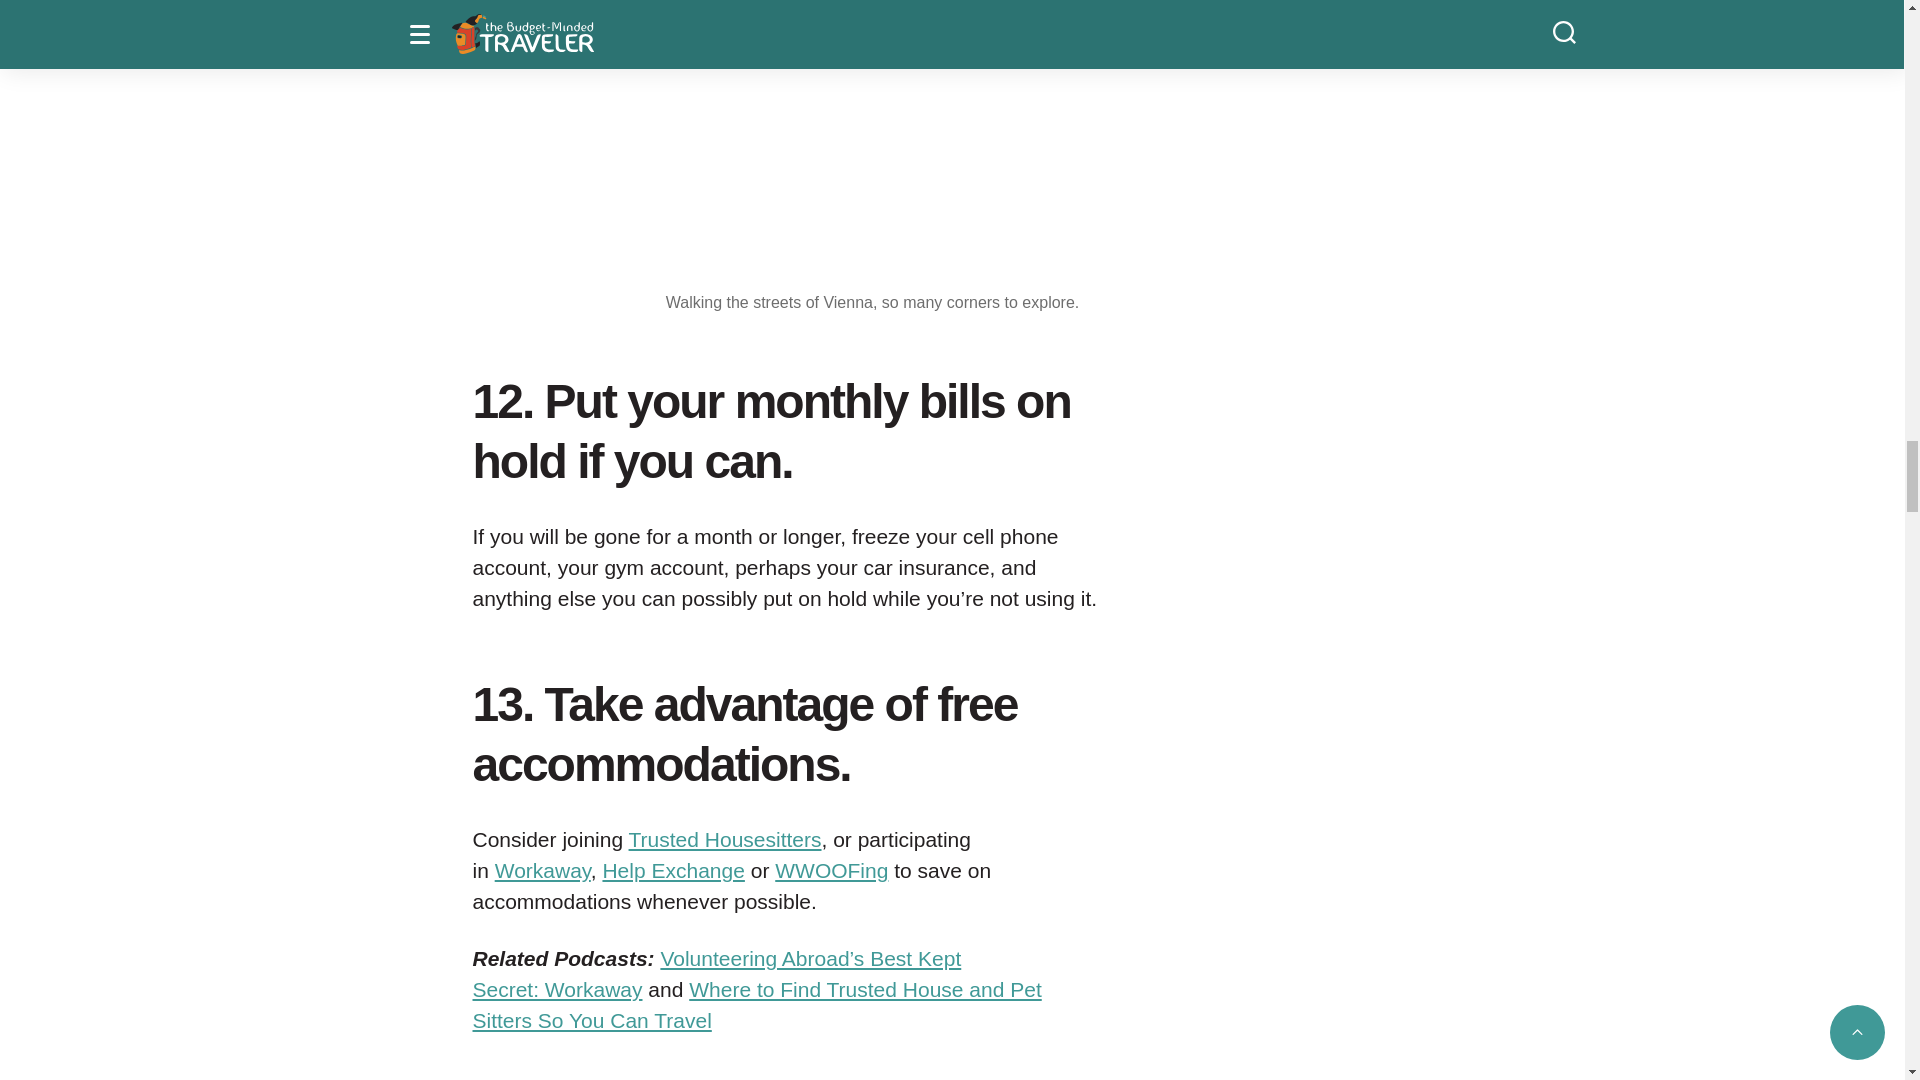 Image resolution: width=1920 pixels, height=1080 pixels. What do you see at coordinates (725, 840) in the screenshot?
I see `Trusted Housesitters` at bounding box center [725, 840].